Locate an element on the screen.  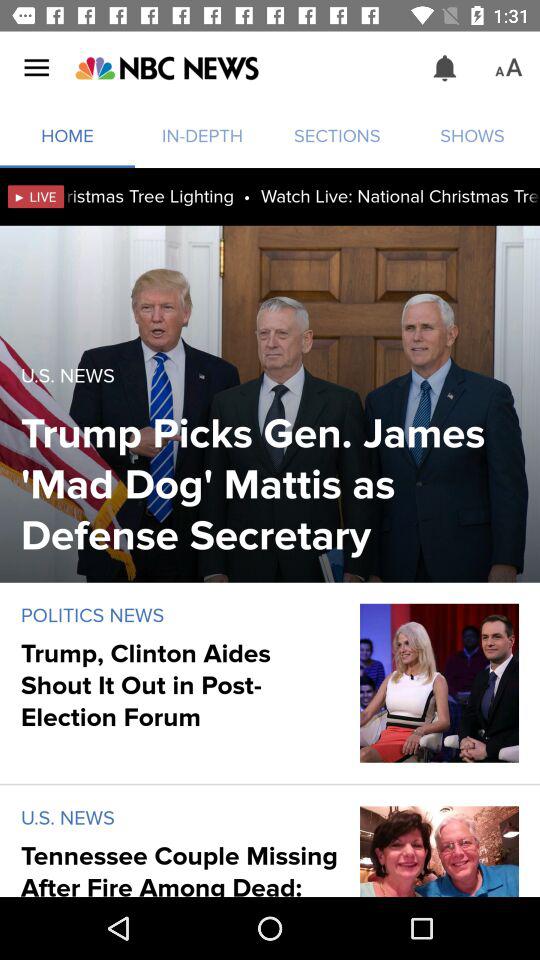
turn off the icon to the left of sections item is located at coordinates (166, 68).